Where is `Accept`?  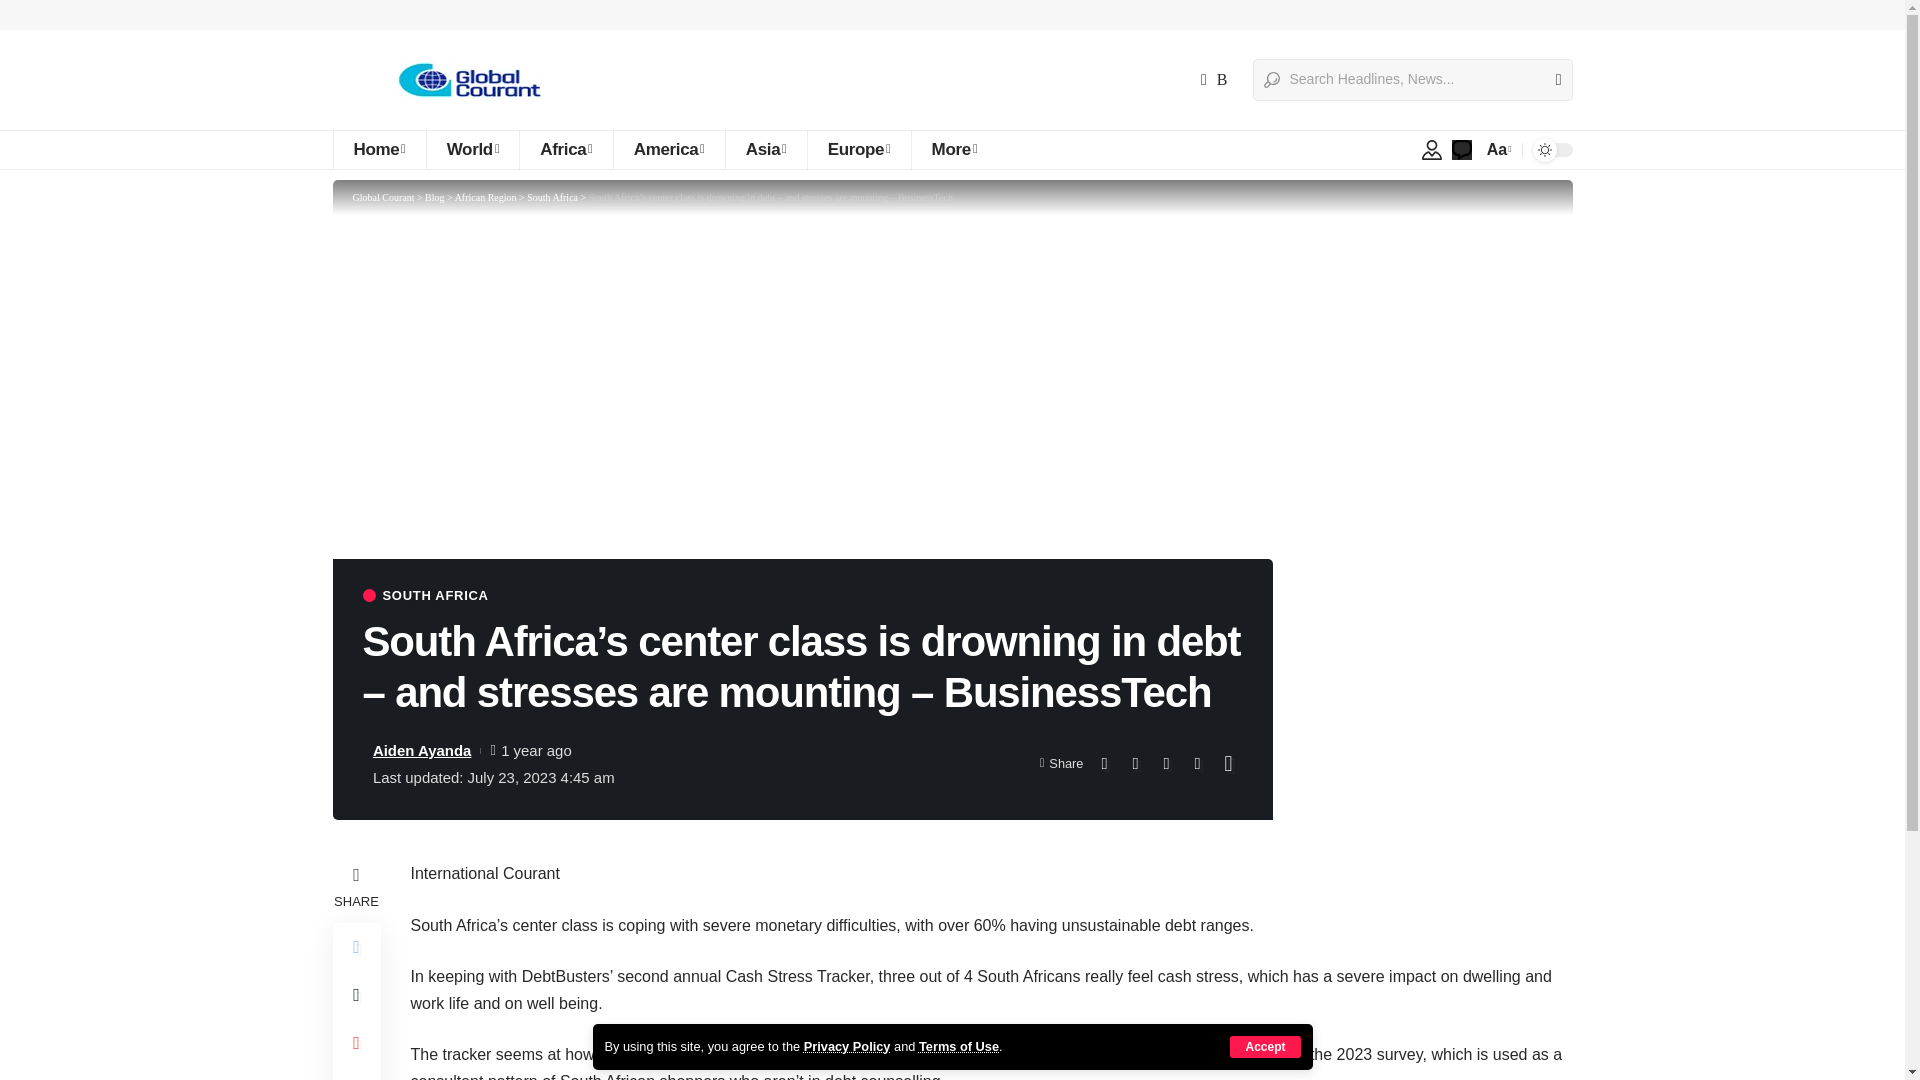 Accept is located at coordinates (1264, 1046).